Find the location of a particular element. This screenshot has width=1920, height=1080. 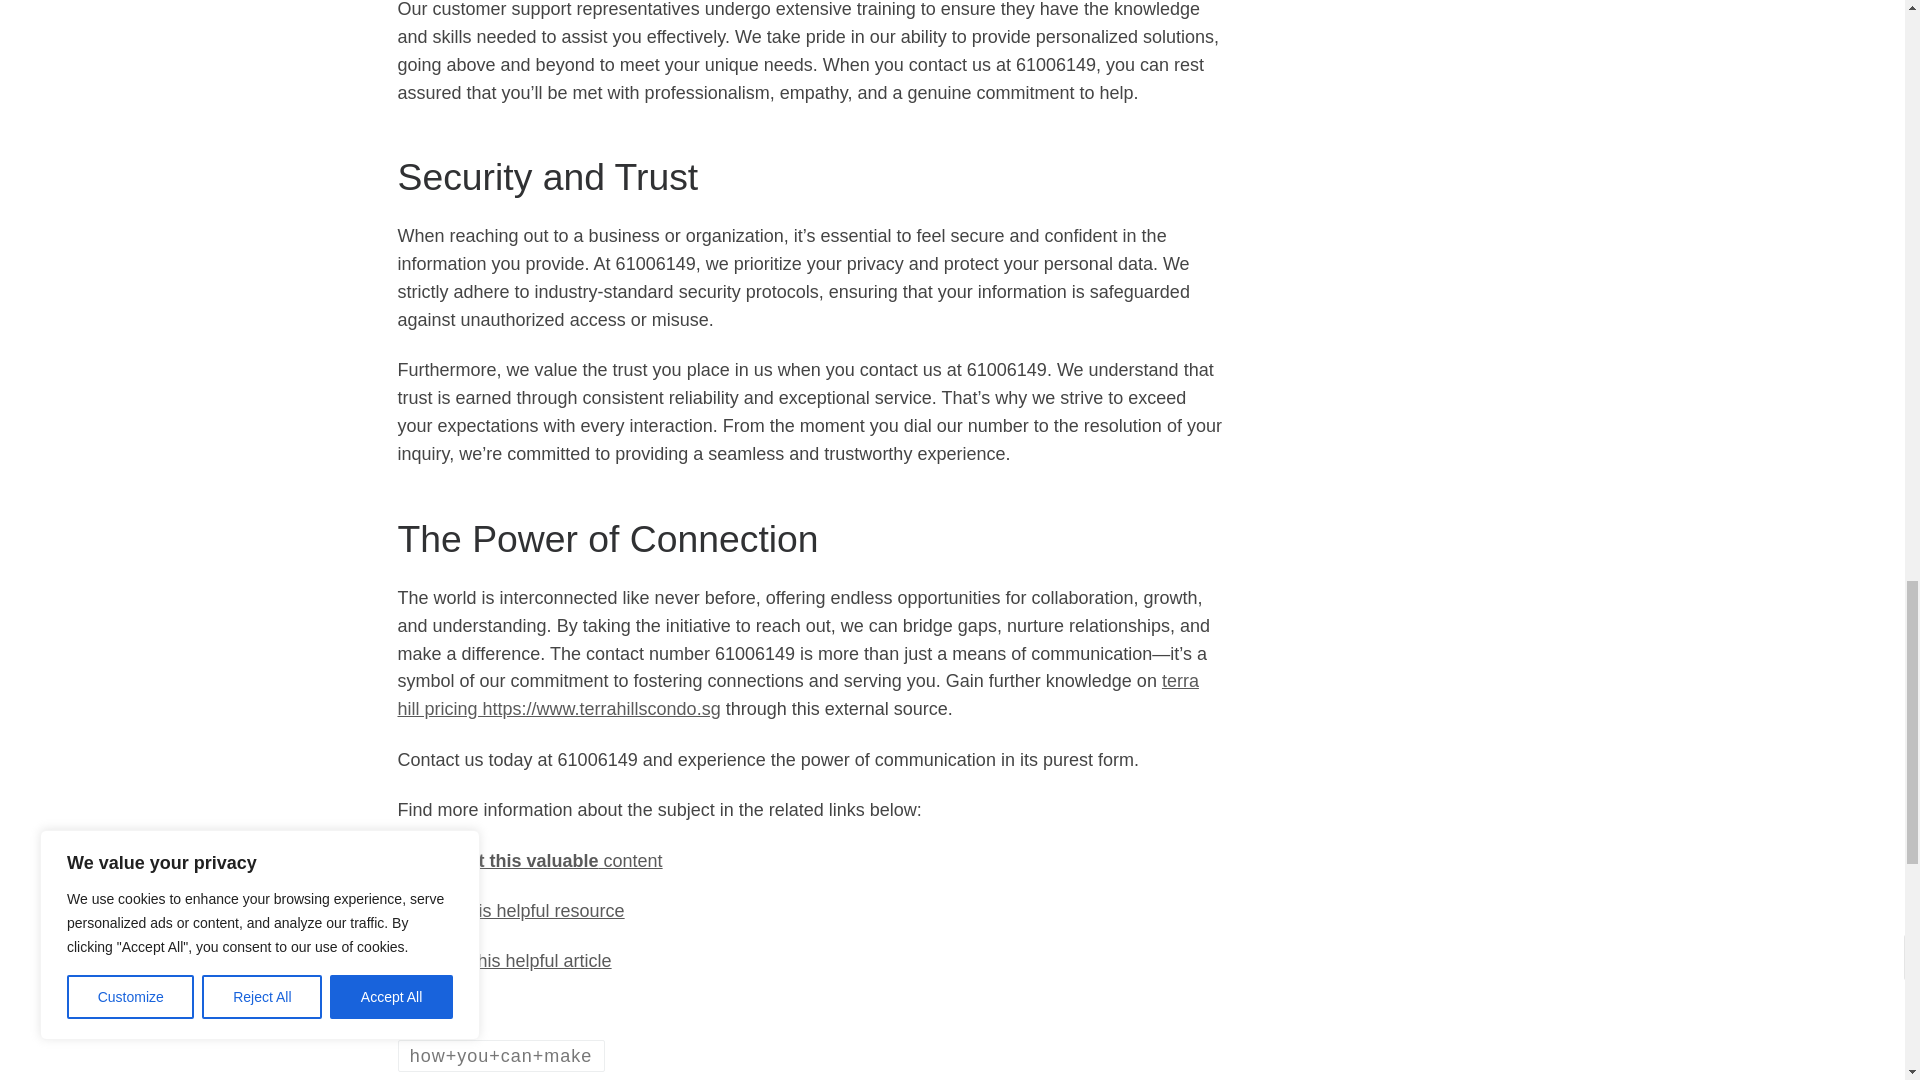

Check out this valuable content is located at coordinates (530, 860).